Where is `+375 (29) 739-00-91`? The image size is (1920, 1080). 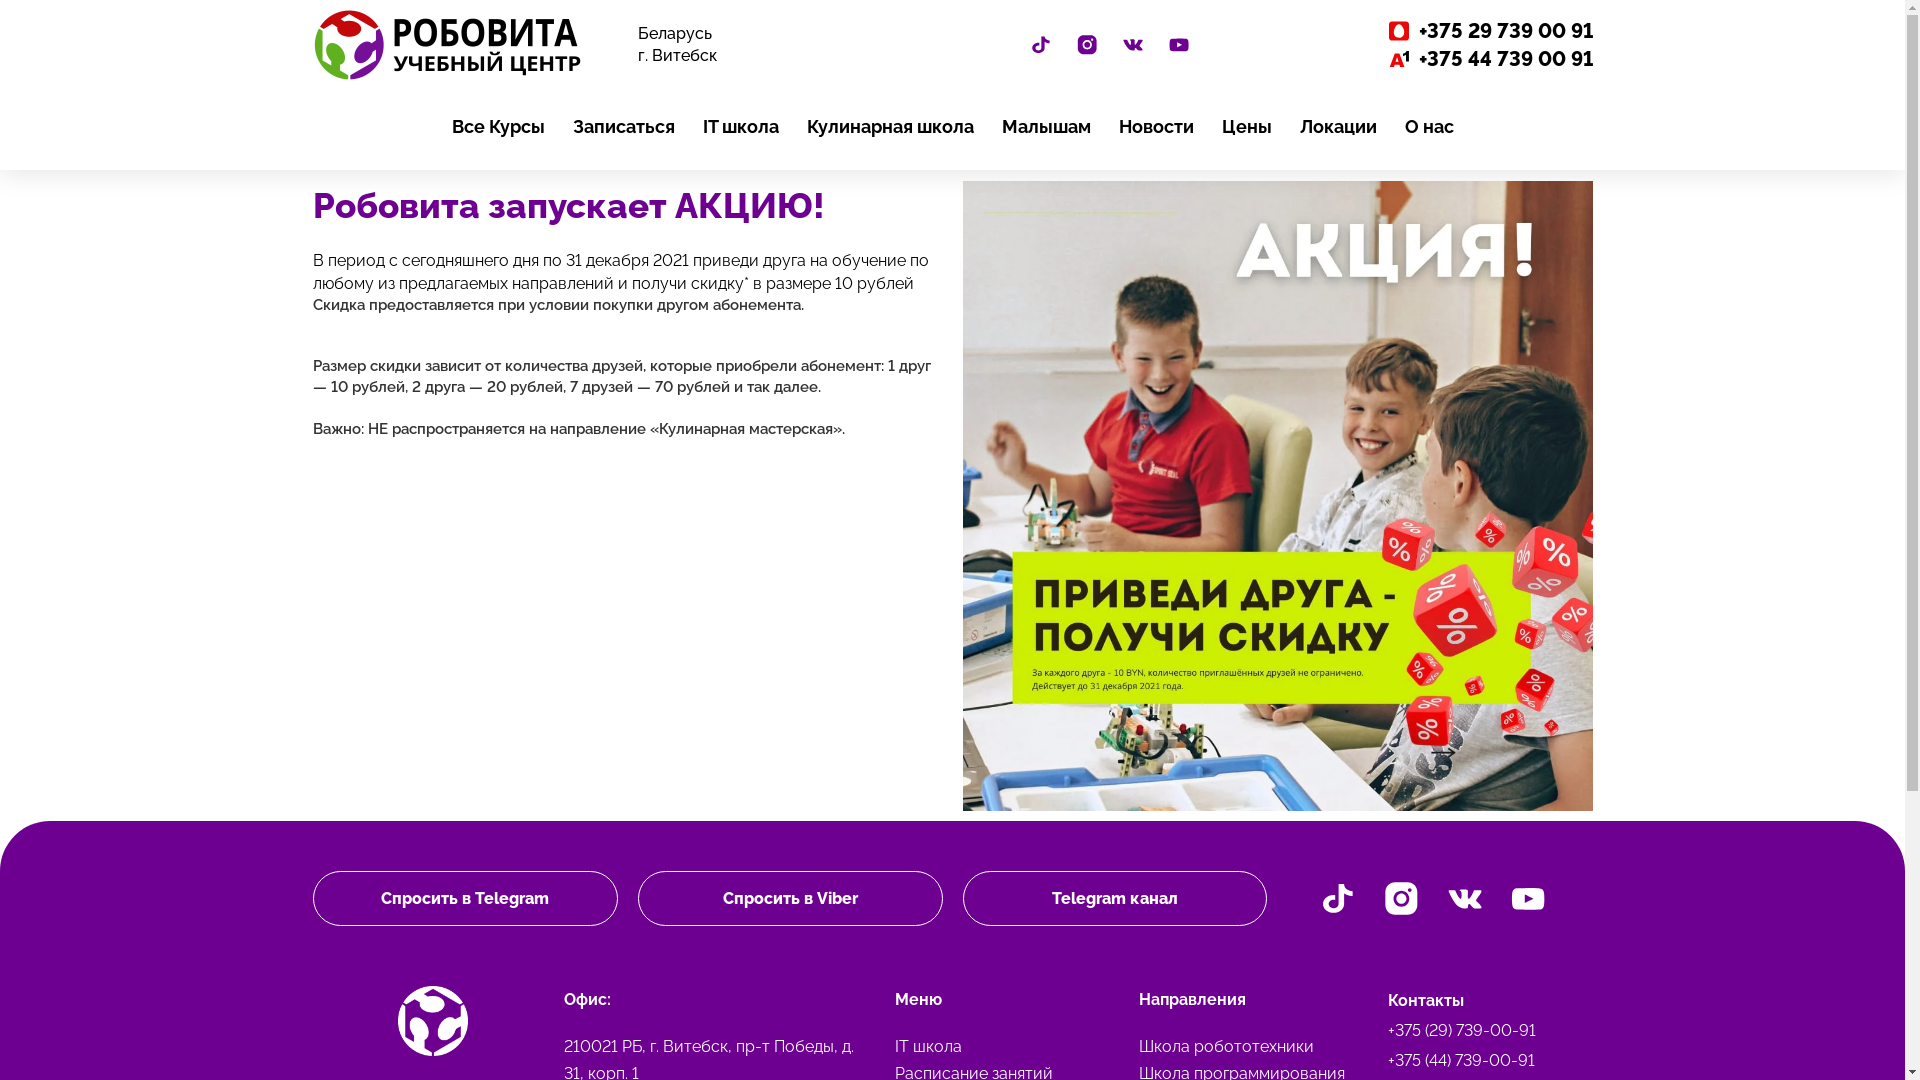
+375 (29) 739-00-91 is located at coordinates (1485, 1031).